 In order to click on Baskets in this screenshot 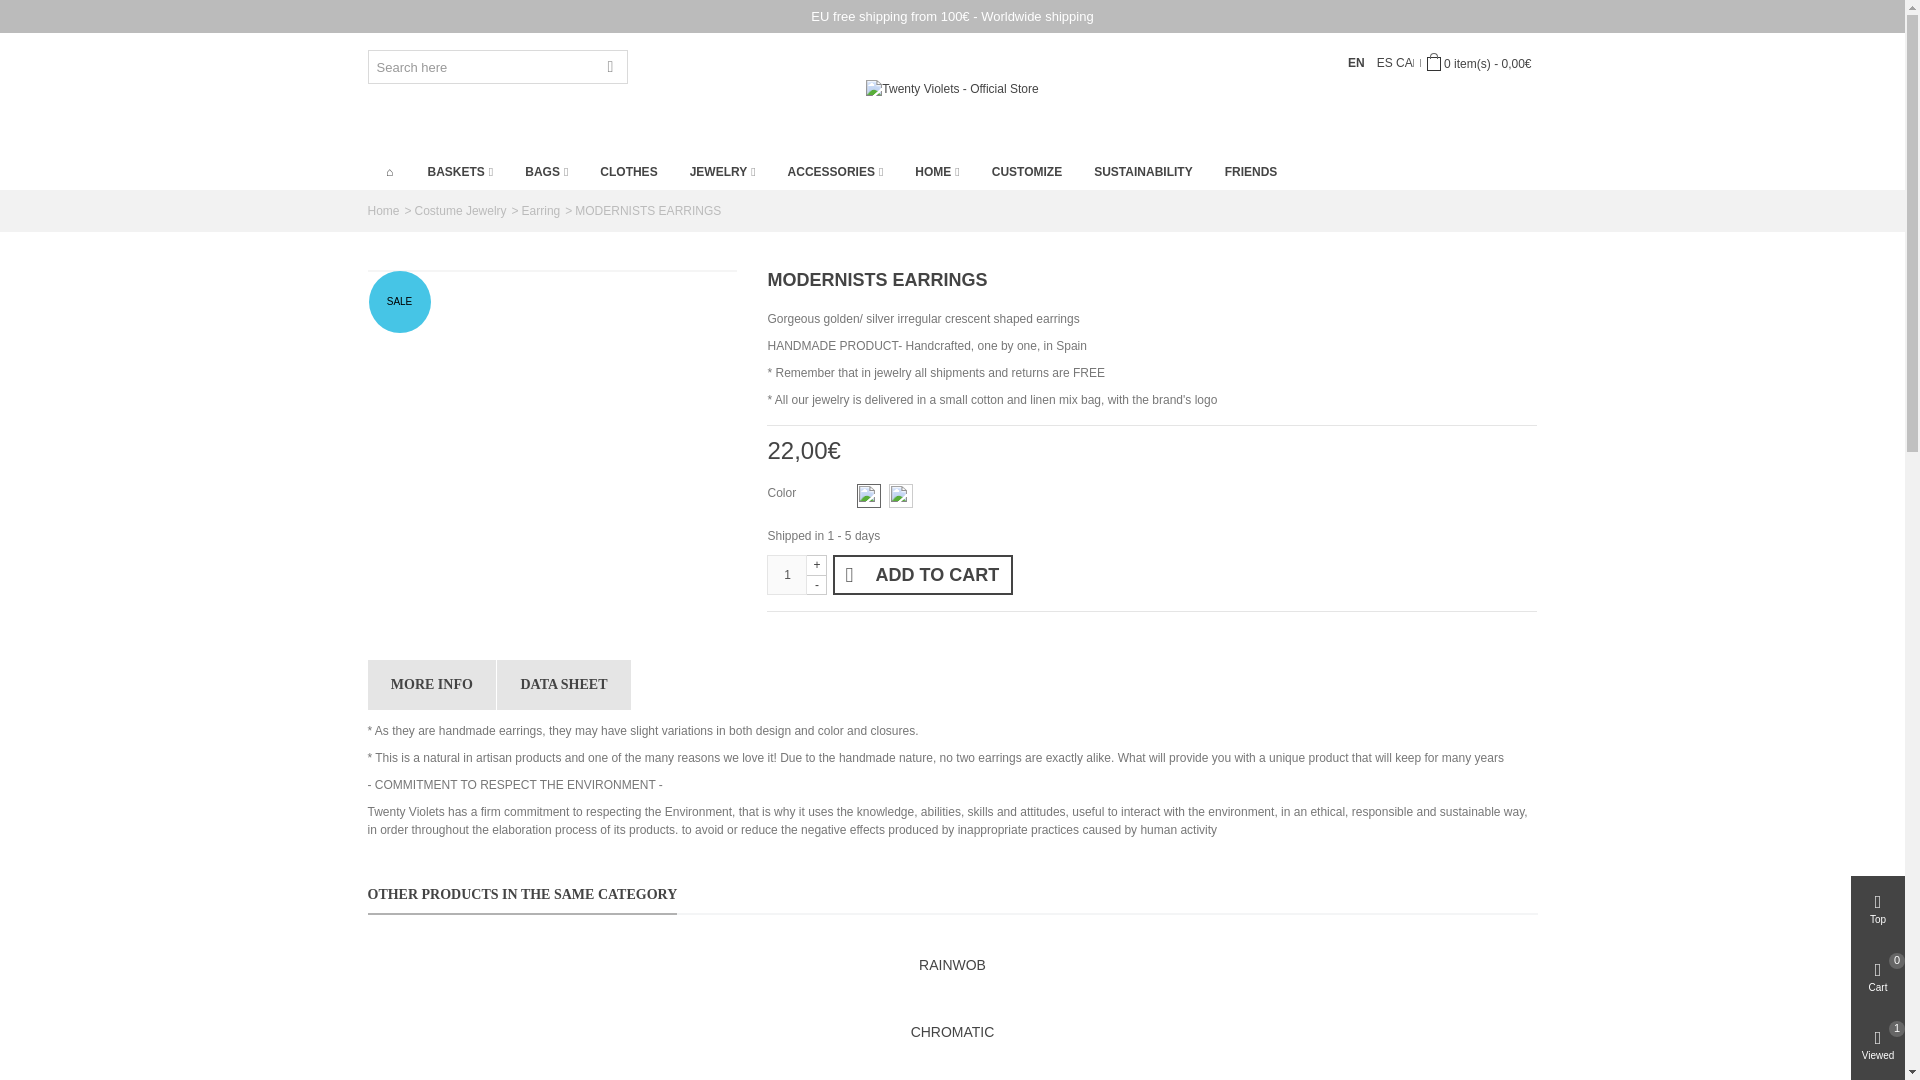, I will do `click(461, 172)`.